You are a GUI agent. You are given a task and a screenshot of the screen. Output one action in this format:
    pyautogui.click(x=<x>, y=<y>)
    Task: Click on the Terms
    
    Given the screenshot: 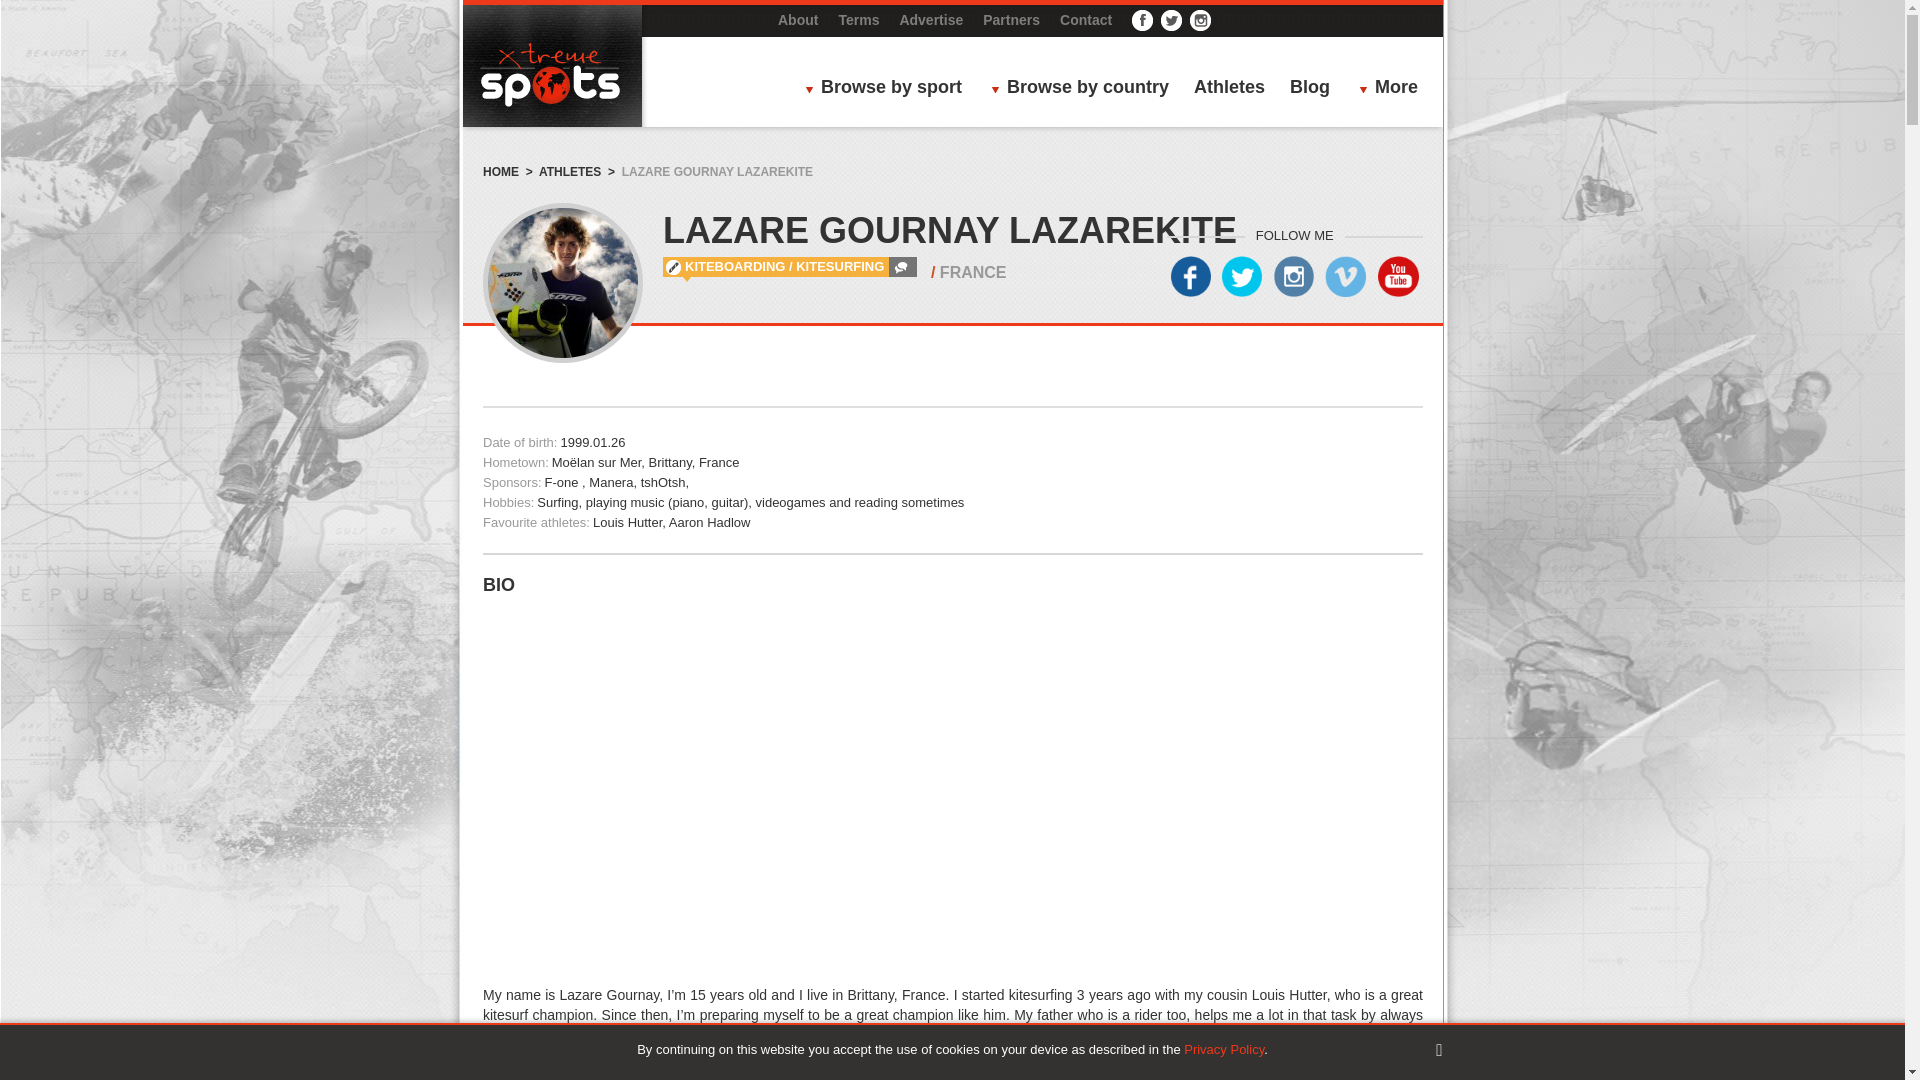 What is the action you would take?
    pyautogui.click(x=858, y=20)
    